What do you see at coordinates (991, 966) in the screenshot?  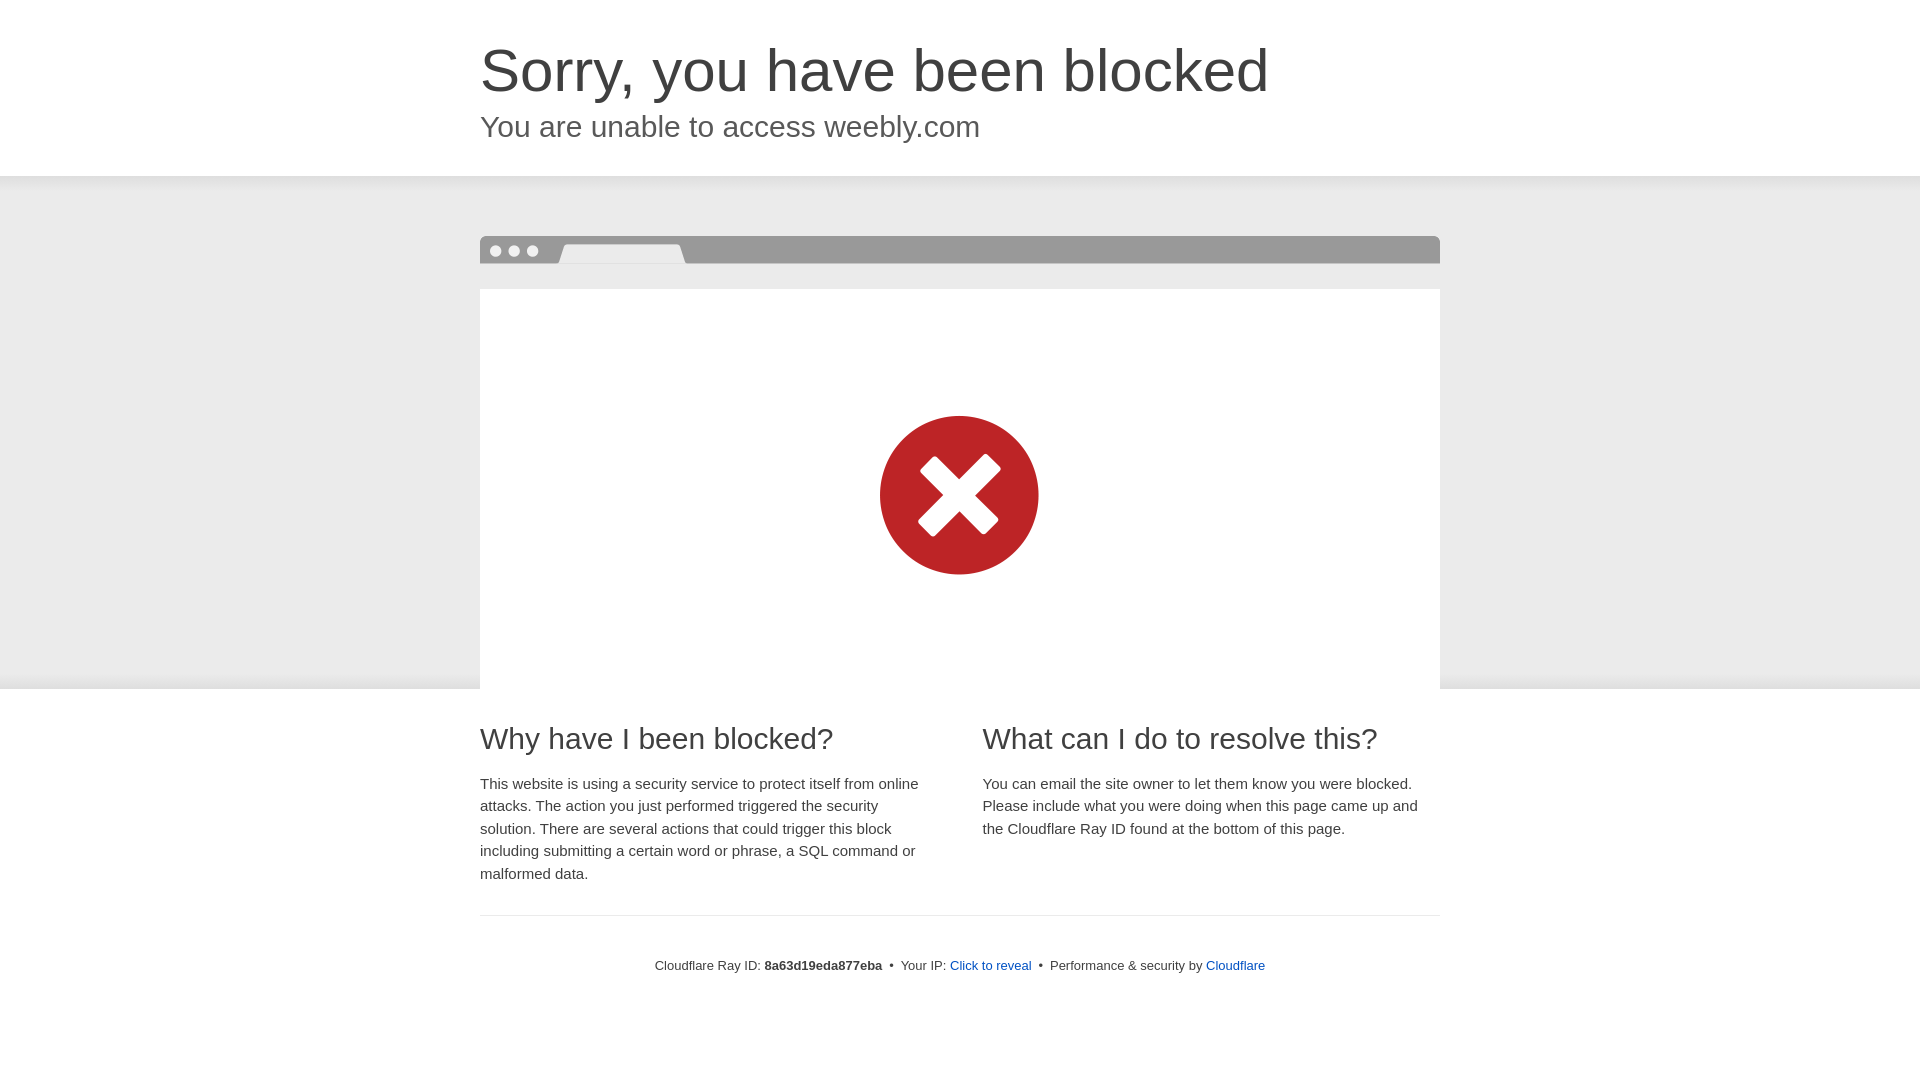 I see `Click to reveal` at bounding box center [991, 966].